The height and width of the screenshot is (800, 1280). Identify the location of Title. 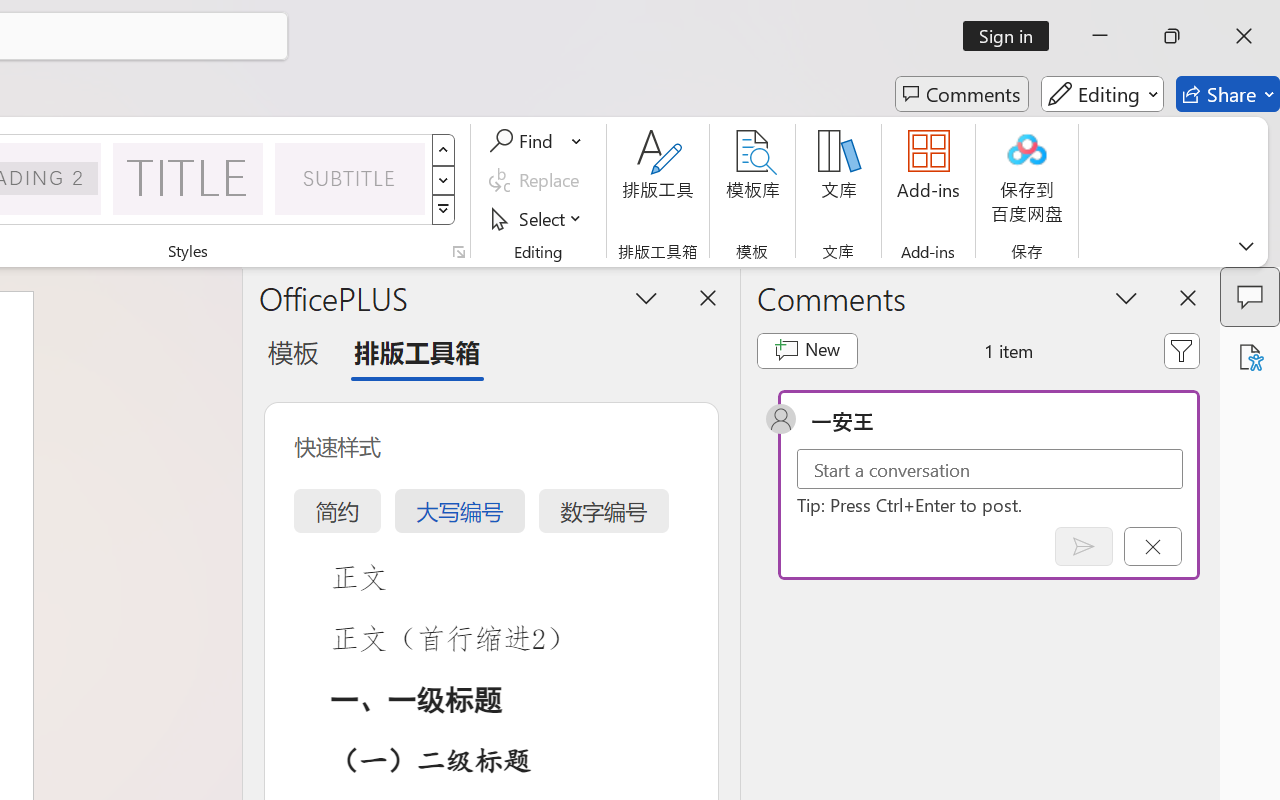
(188, 178).